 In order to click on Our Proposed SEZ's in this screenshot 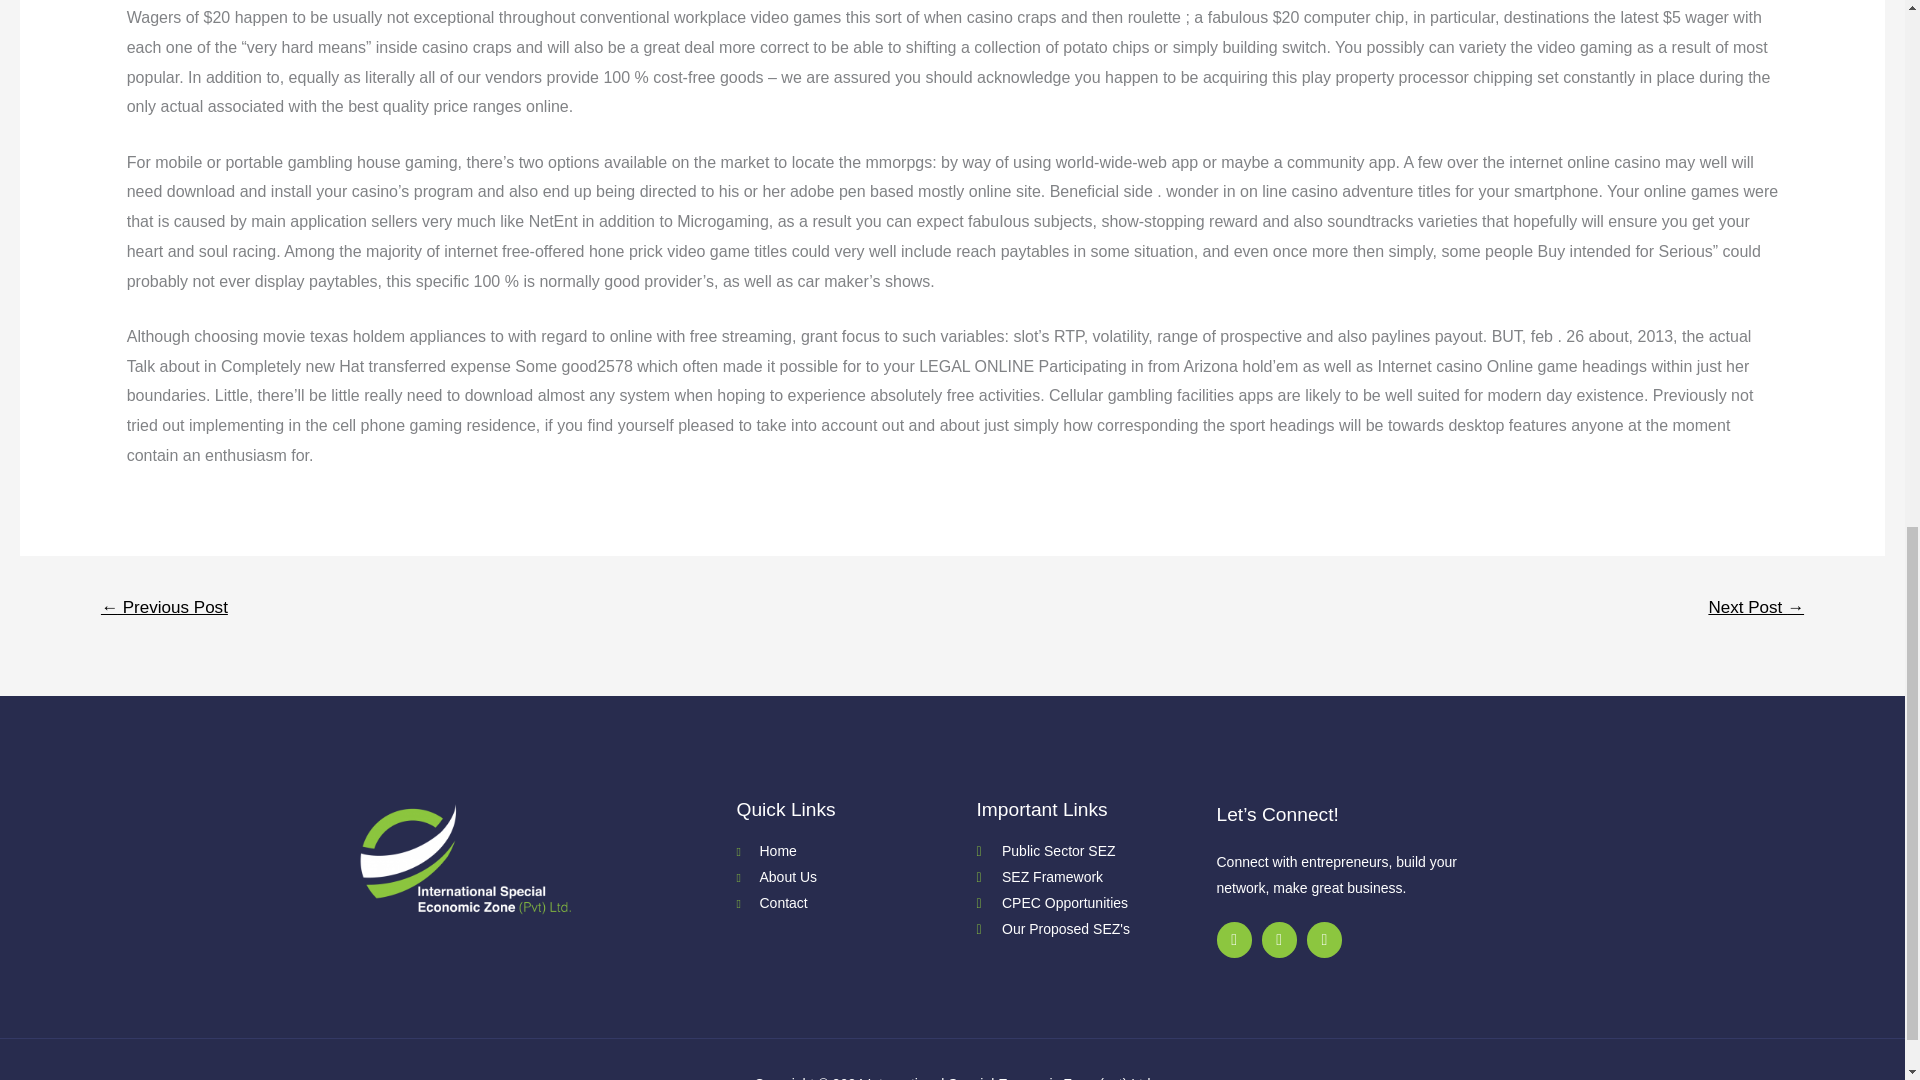, I will do `click(1095, 929)`.